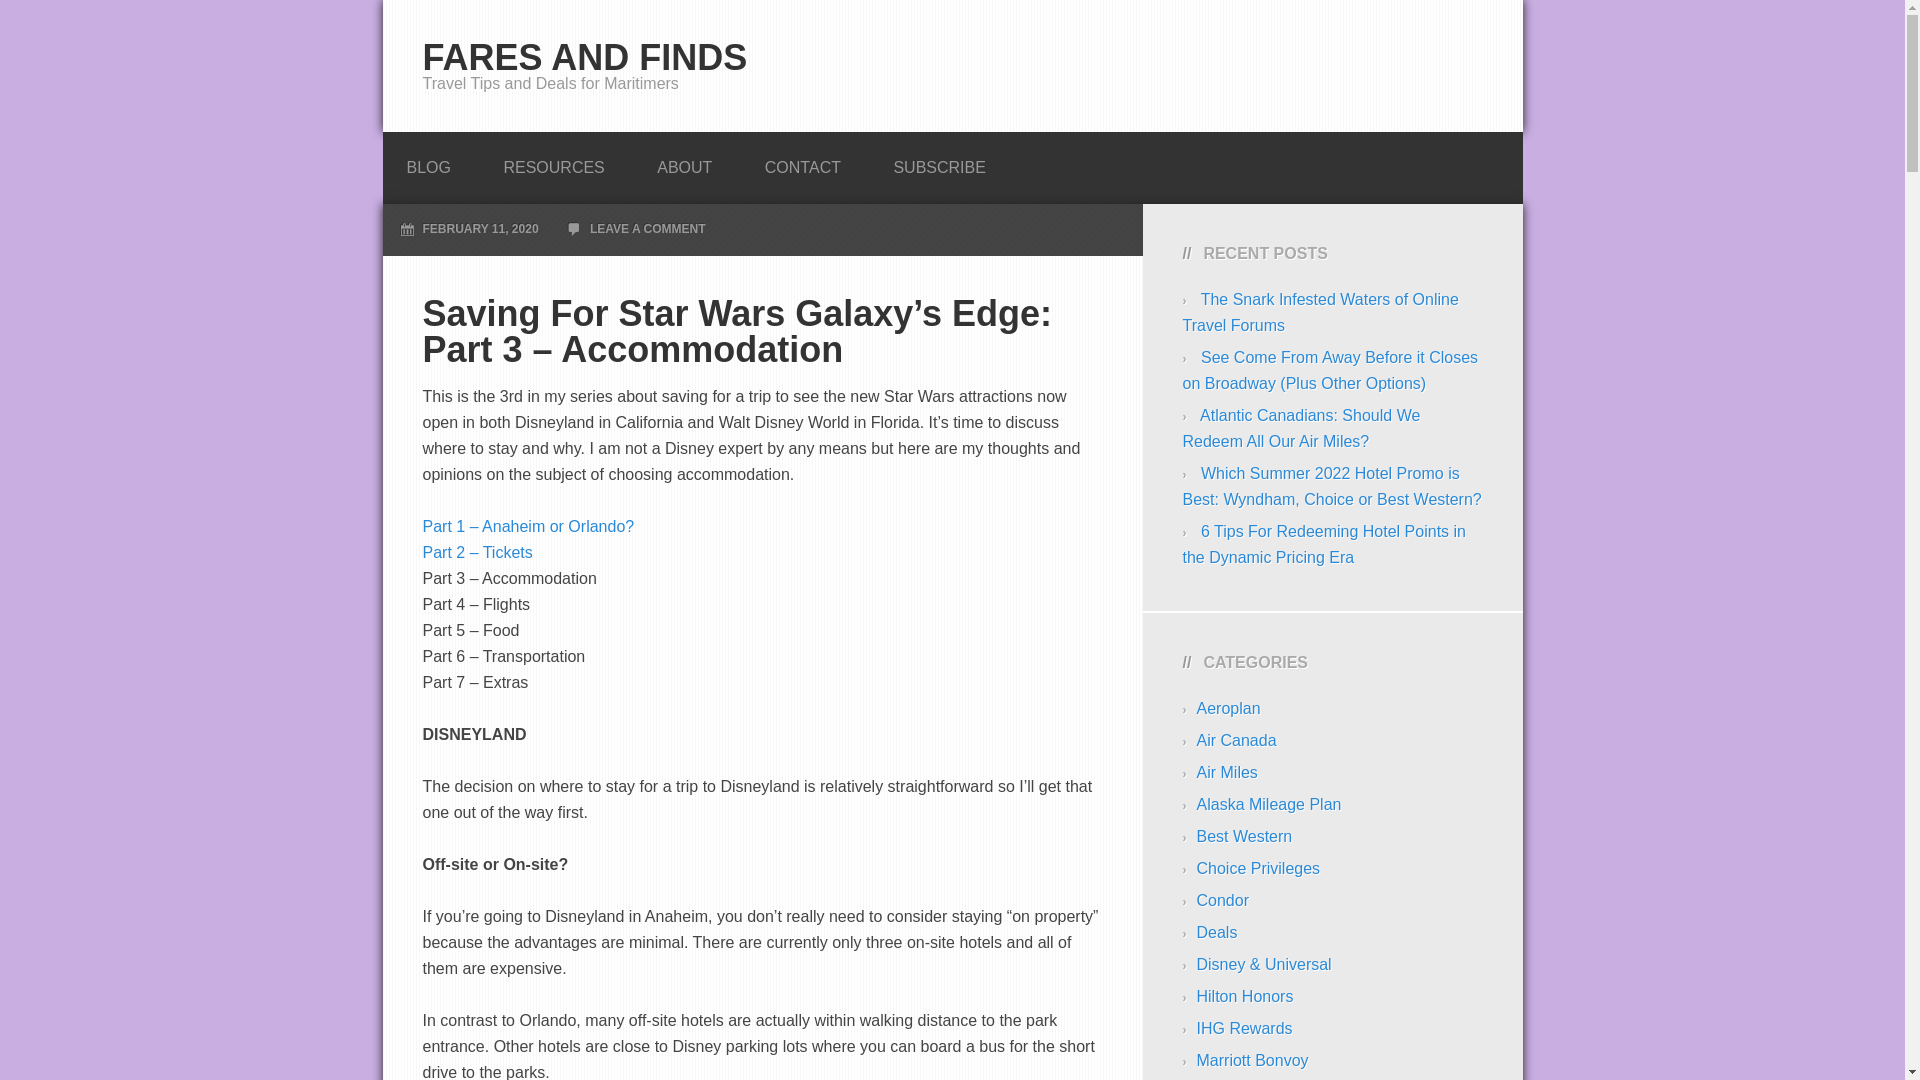  What do you see at coordinates (1268, 804) in the screenshot?
I see `Alaska Mileage Plan` at bounding box center [1268, 804].